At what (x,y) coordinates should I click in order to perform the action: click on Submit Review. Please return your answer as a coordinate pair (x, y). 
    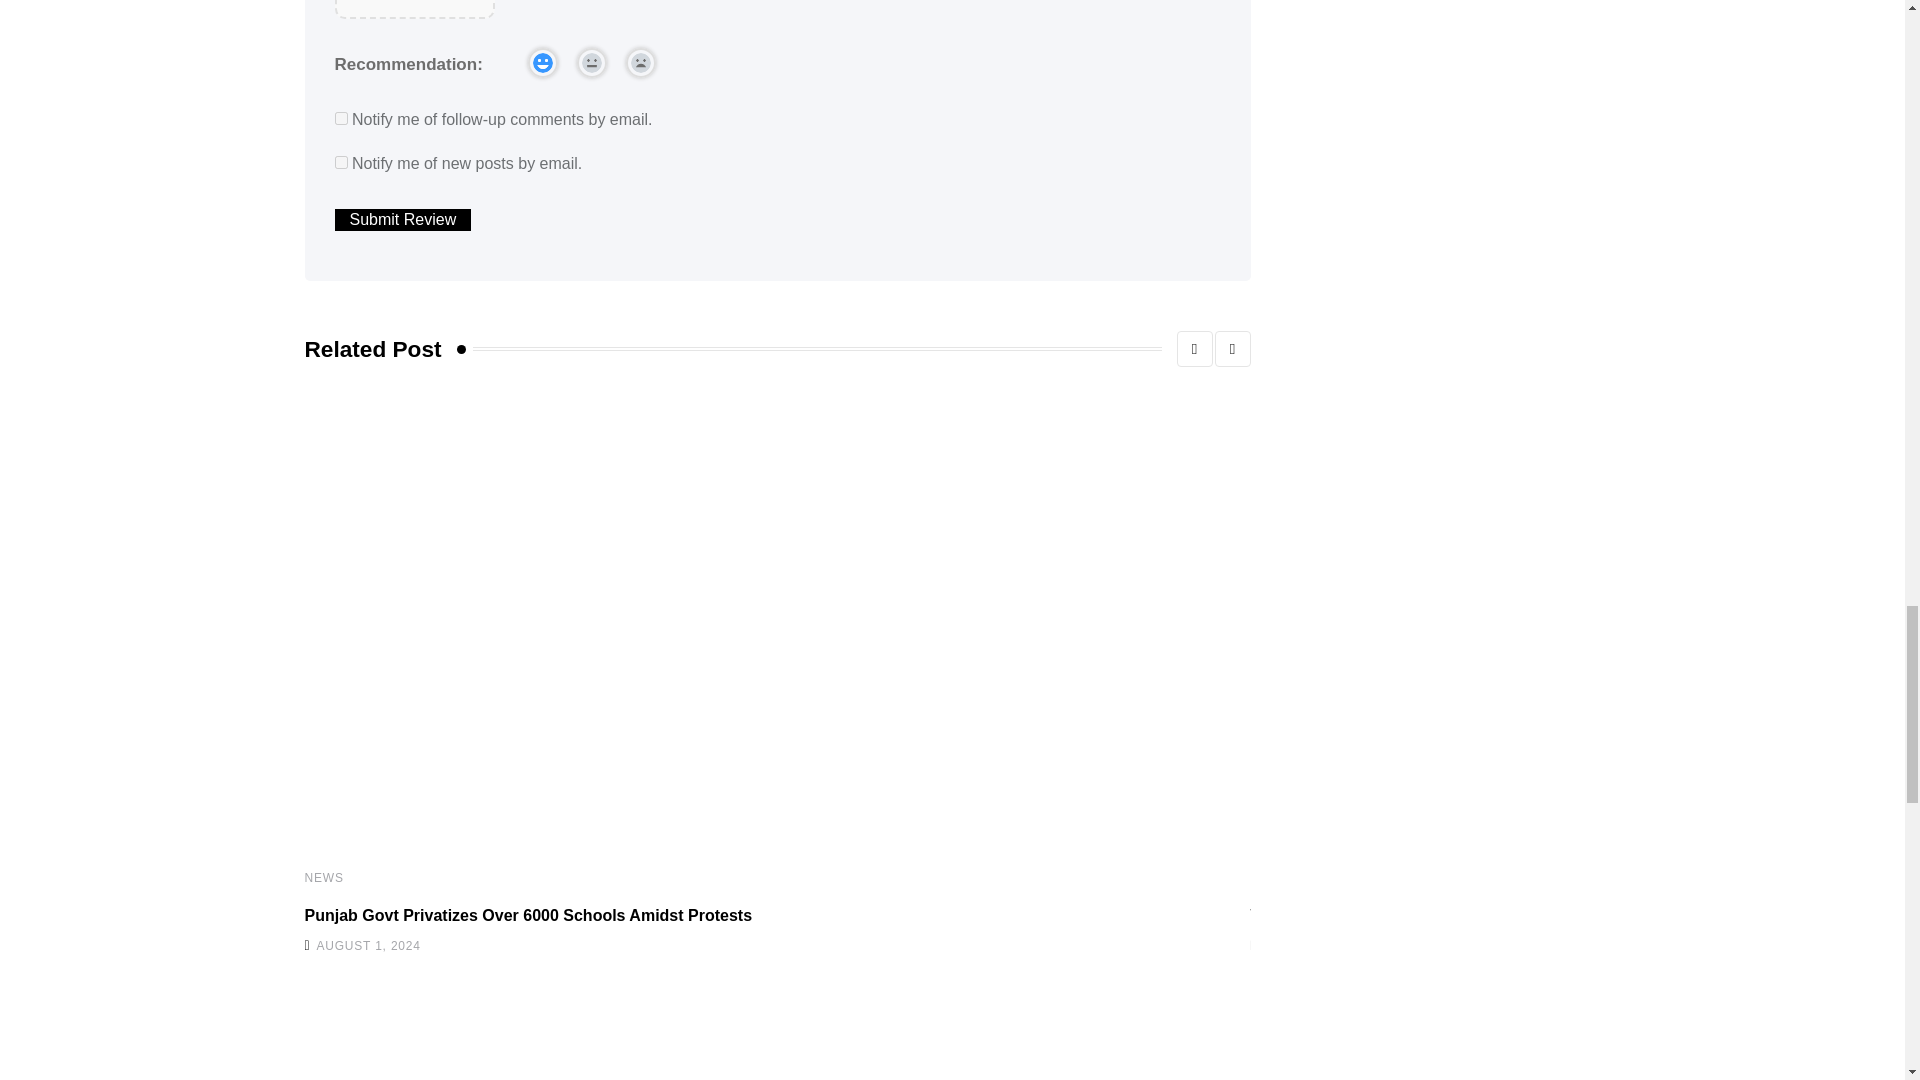
    Looking at the image, I should click on (402, 220).